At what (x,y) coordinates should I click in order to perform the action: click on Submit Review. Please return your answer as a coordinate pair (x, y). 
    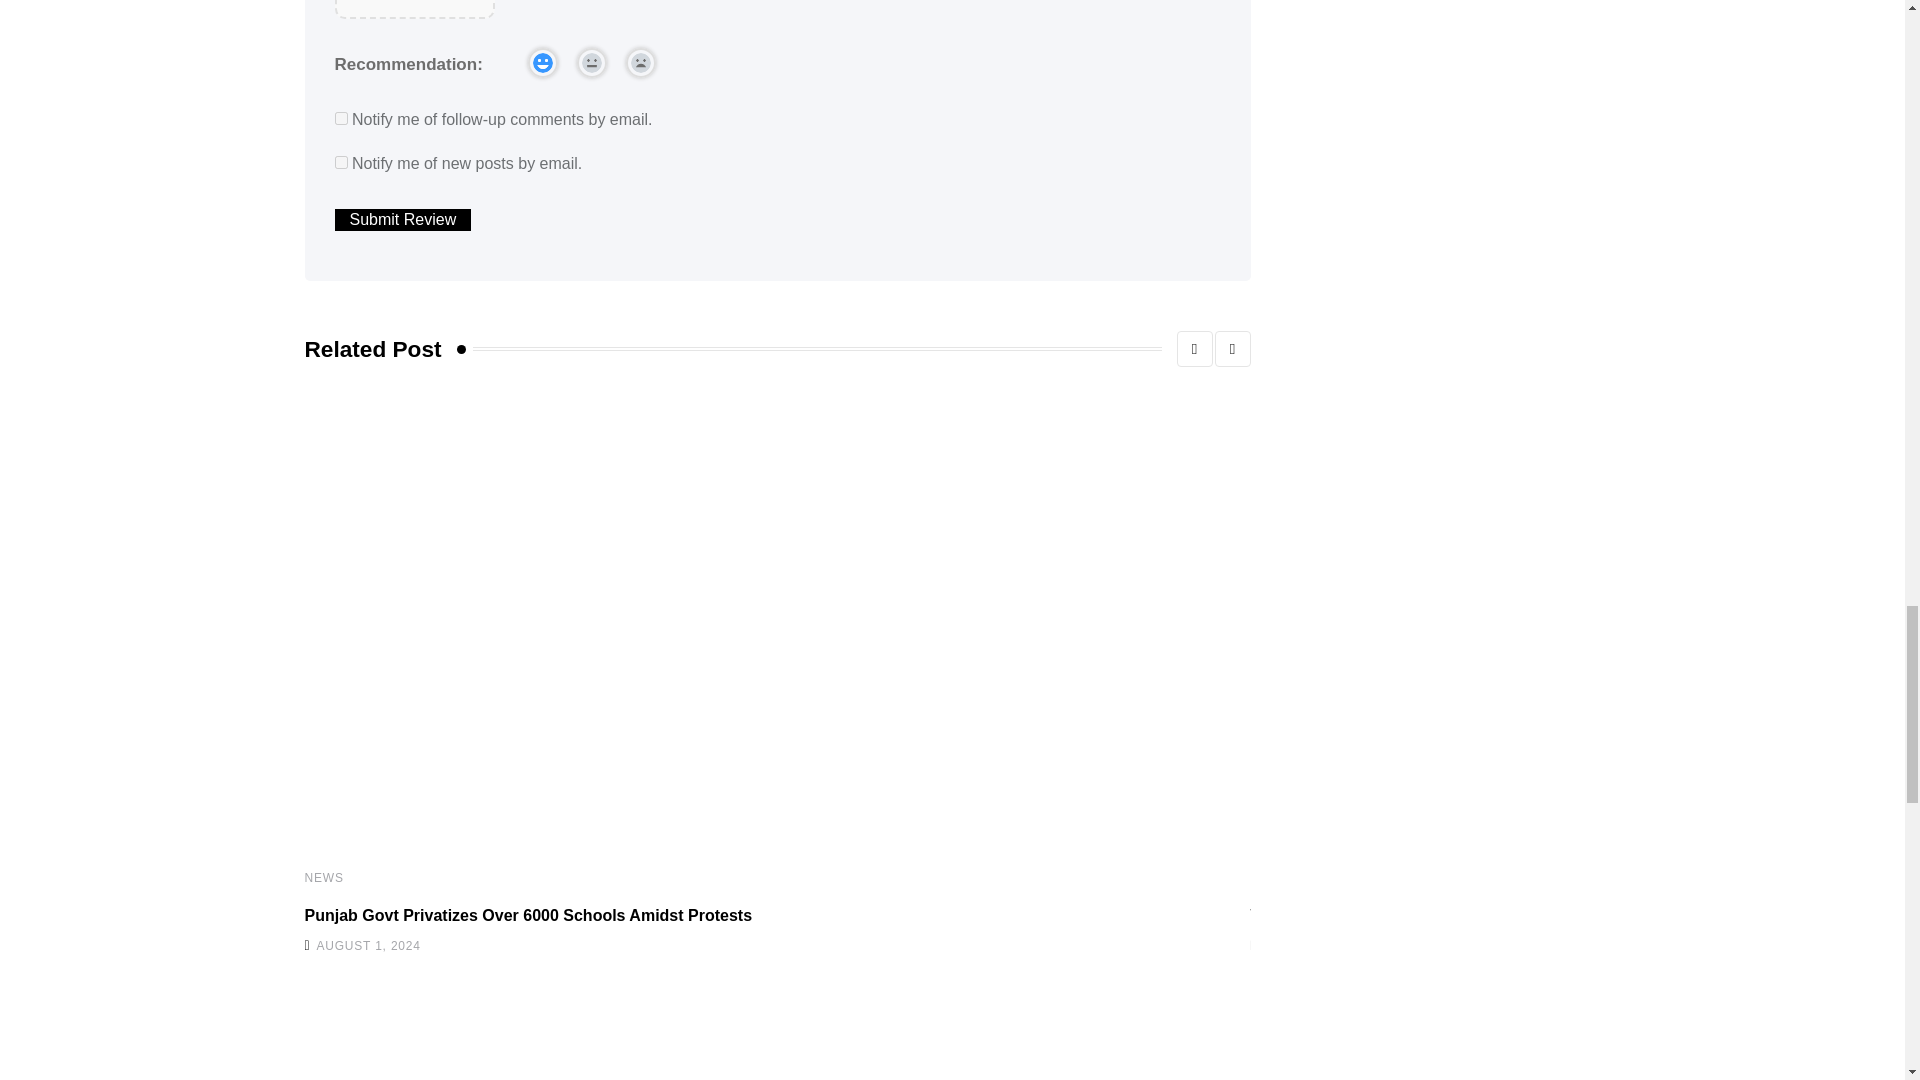
    Looking at the image, I should click on (402, 220).